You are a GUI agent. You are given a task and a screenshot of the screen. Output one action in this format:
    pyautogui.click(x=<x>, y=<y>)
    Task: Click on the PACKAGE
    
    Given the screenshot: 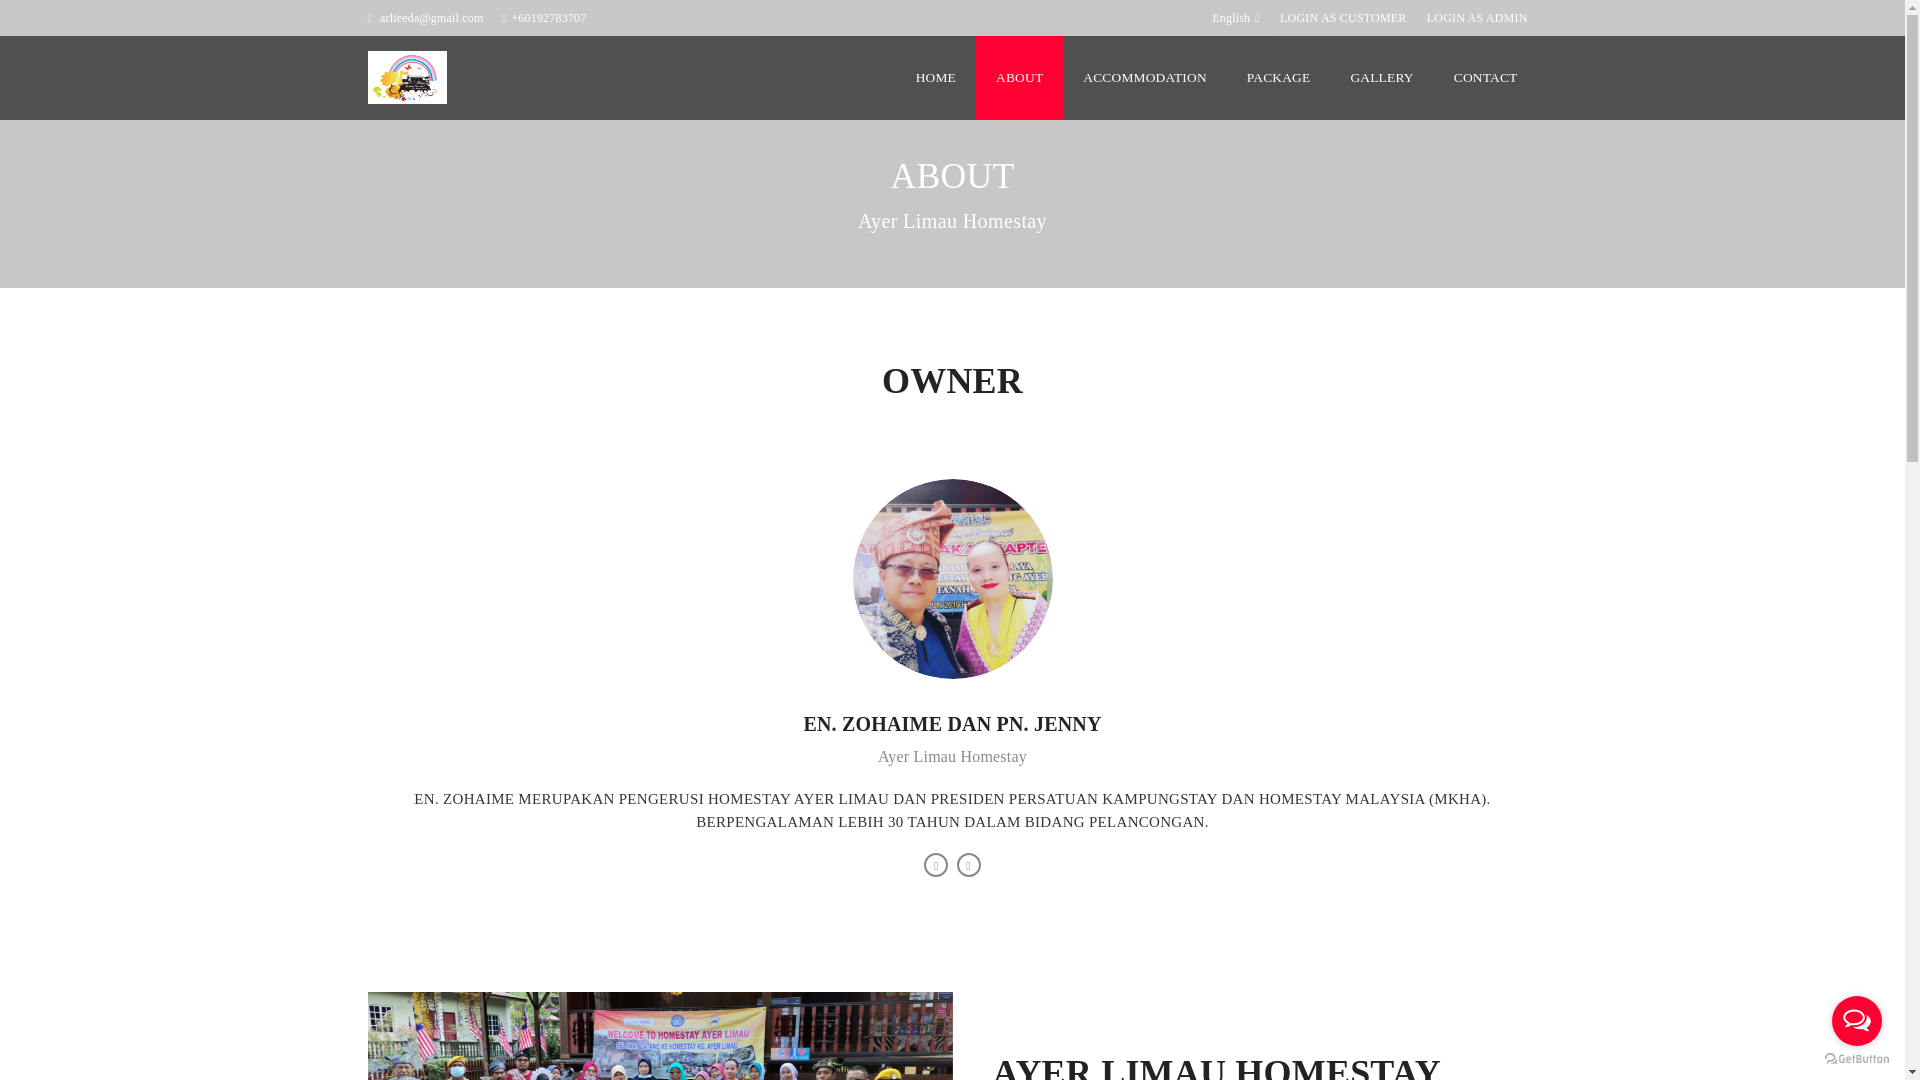 What is the action you would take?
    pyautogui.click(x=1278, y=77)
    